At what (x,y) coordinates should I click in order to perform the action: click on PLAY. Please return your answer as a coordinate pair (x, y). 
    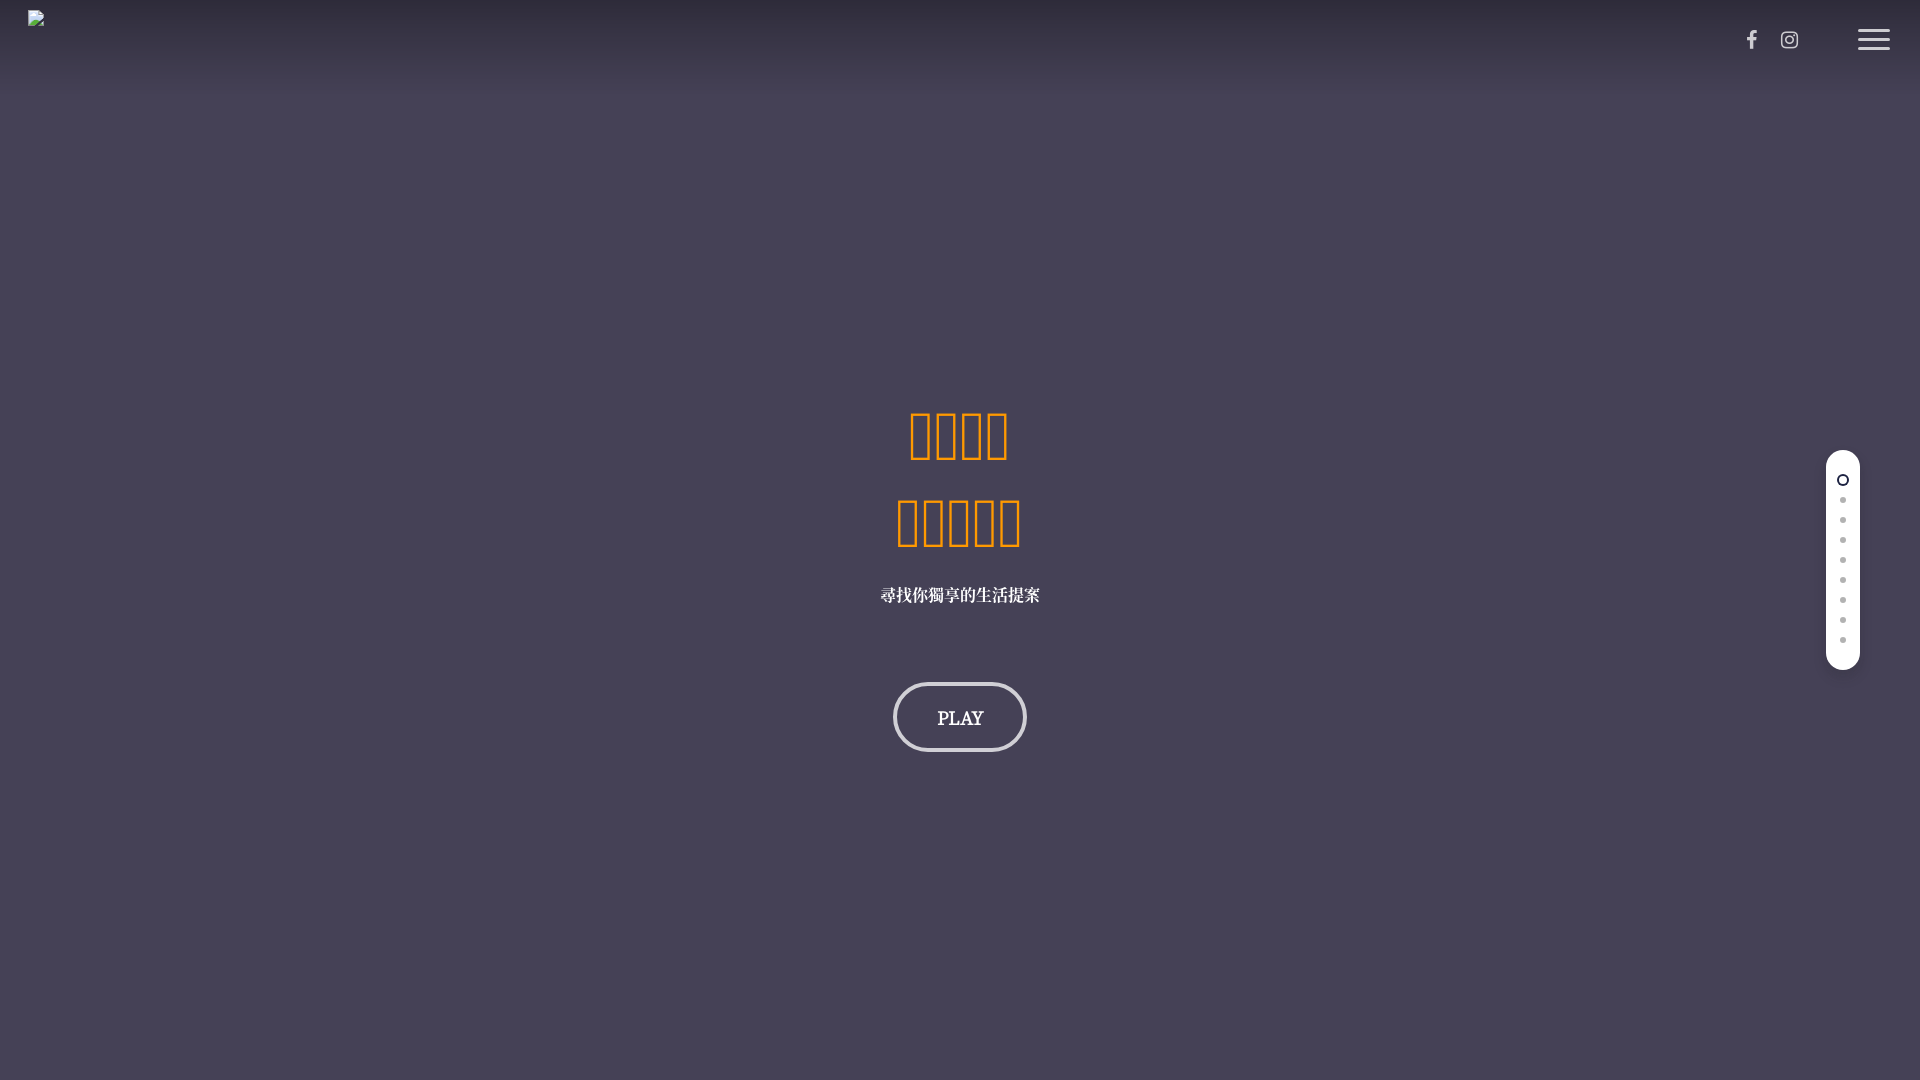
    Looking at the image, I should click on (960, 717).